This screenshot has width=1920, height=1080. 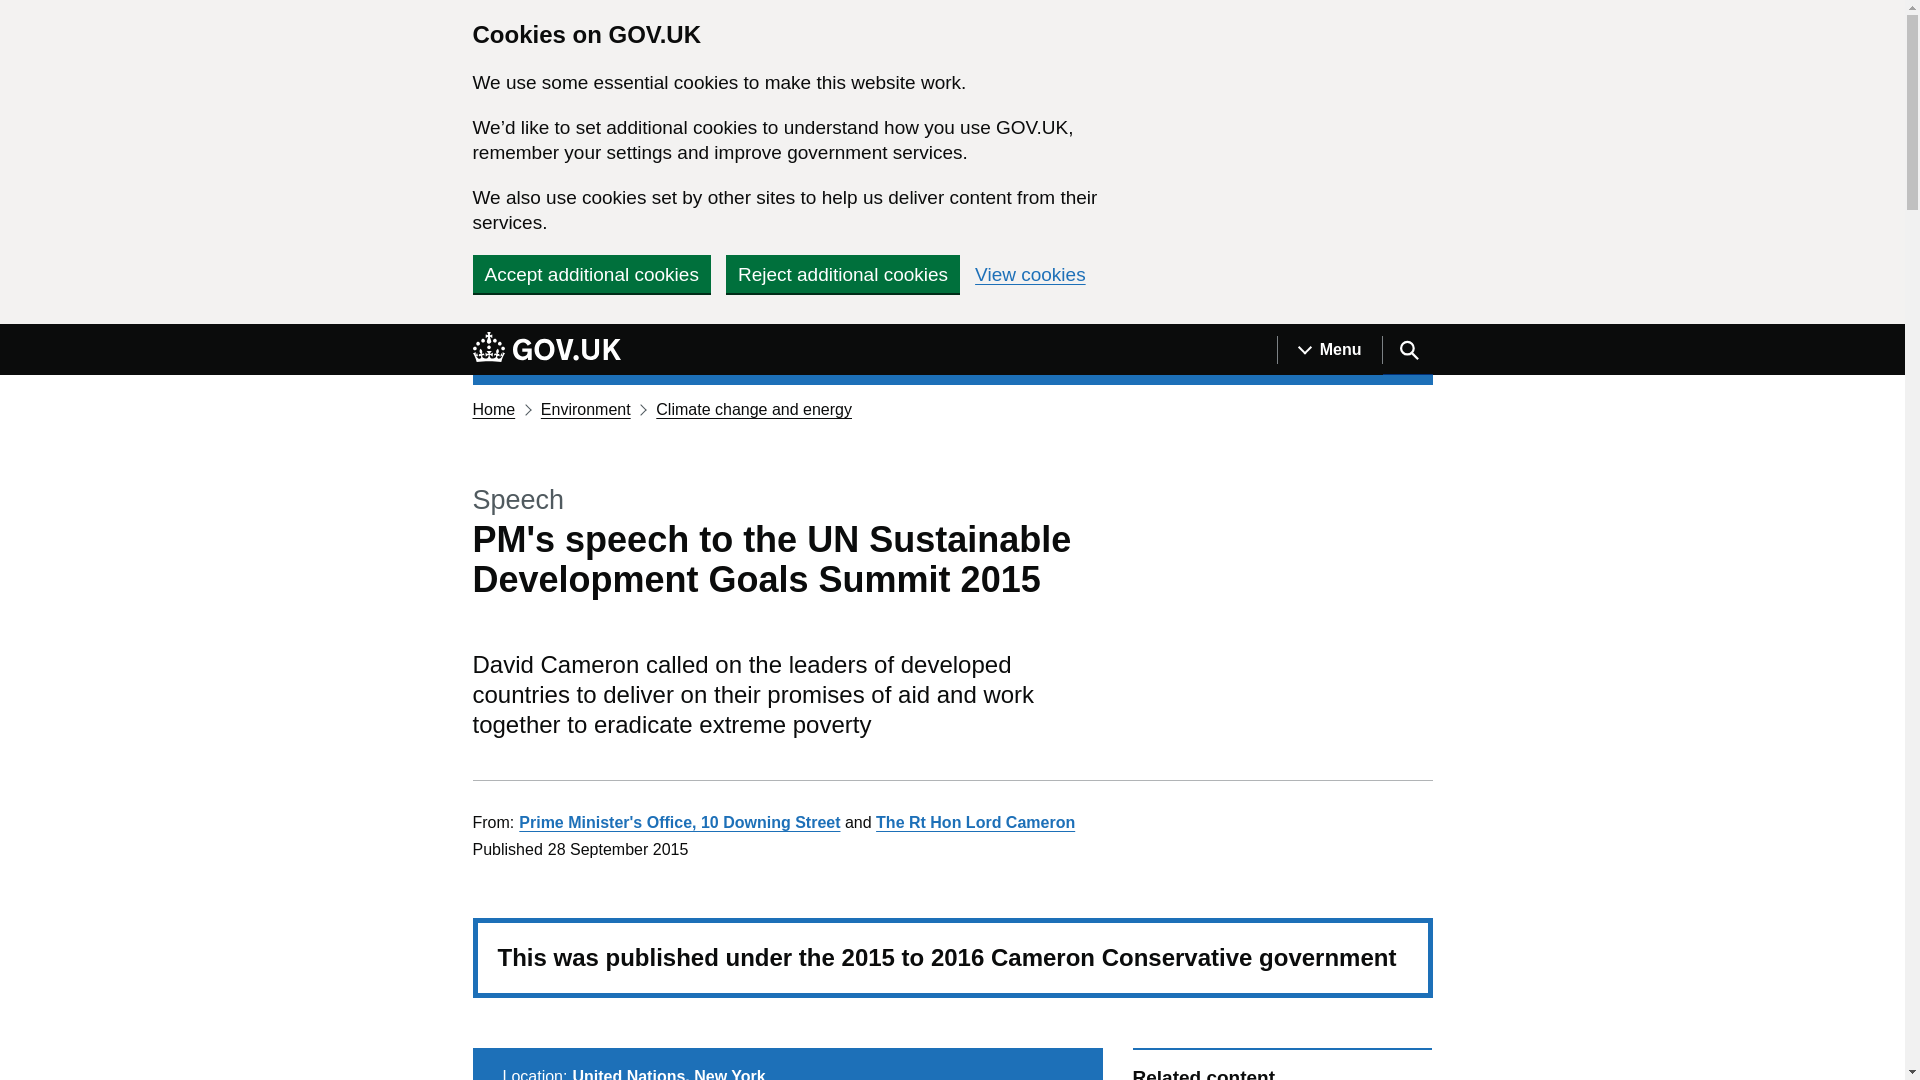 What do you see at coordinates (15, 335) in the screenshot?
I see `Skip to main content` at bounding box center [15, 335].